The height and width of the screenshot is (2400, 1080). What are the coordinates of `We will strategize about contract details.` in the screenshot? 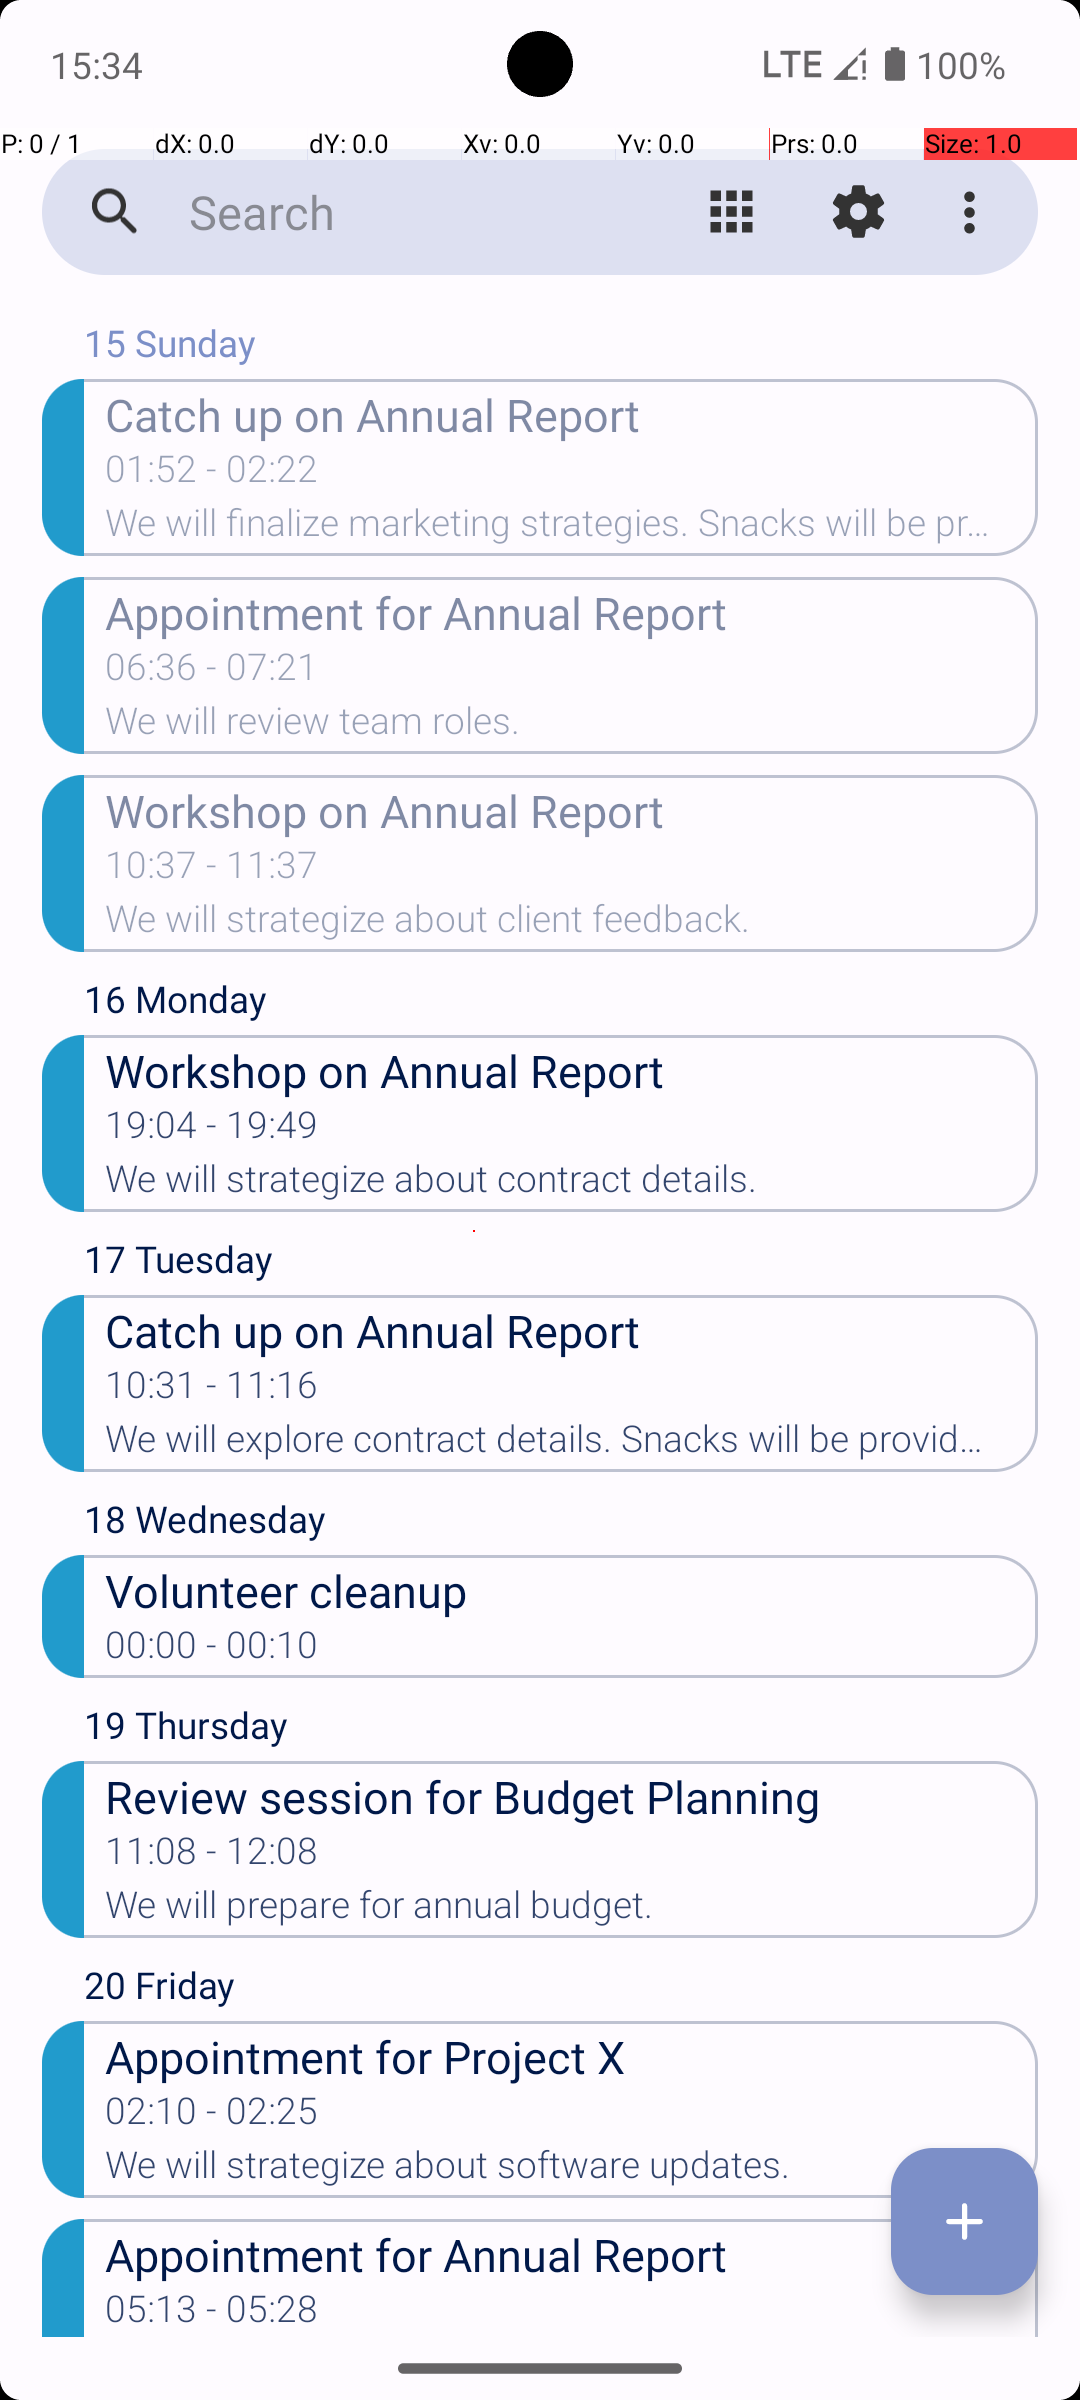 It's located at (572, 1185).